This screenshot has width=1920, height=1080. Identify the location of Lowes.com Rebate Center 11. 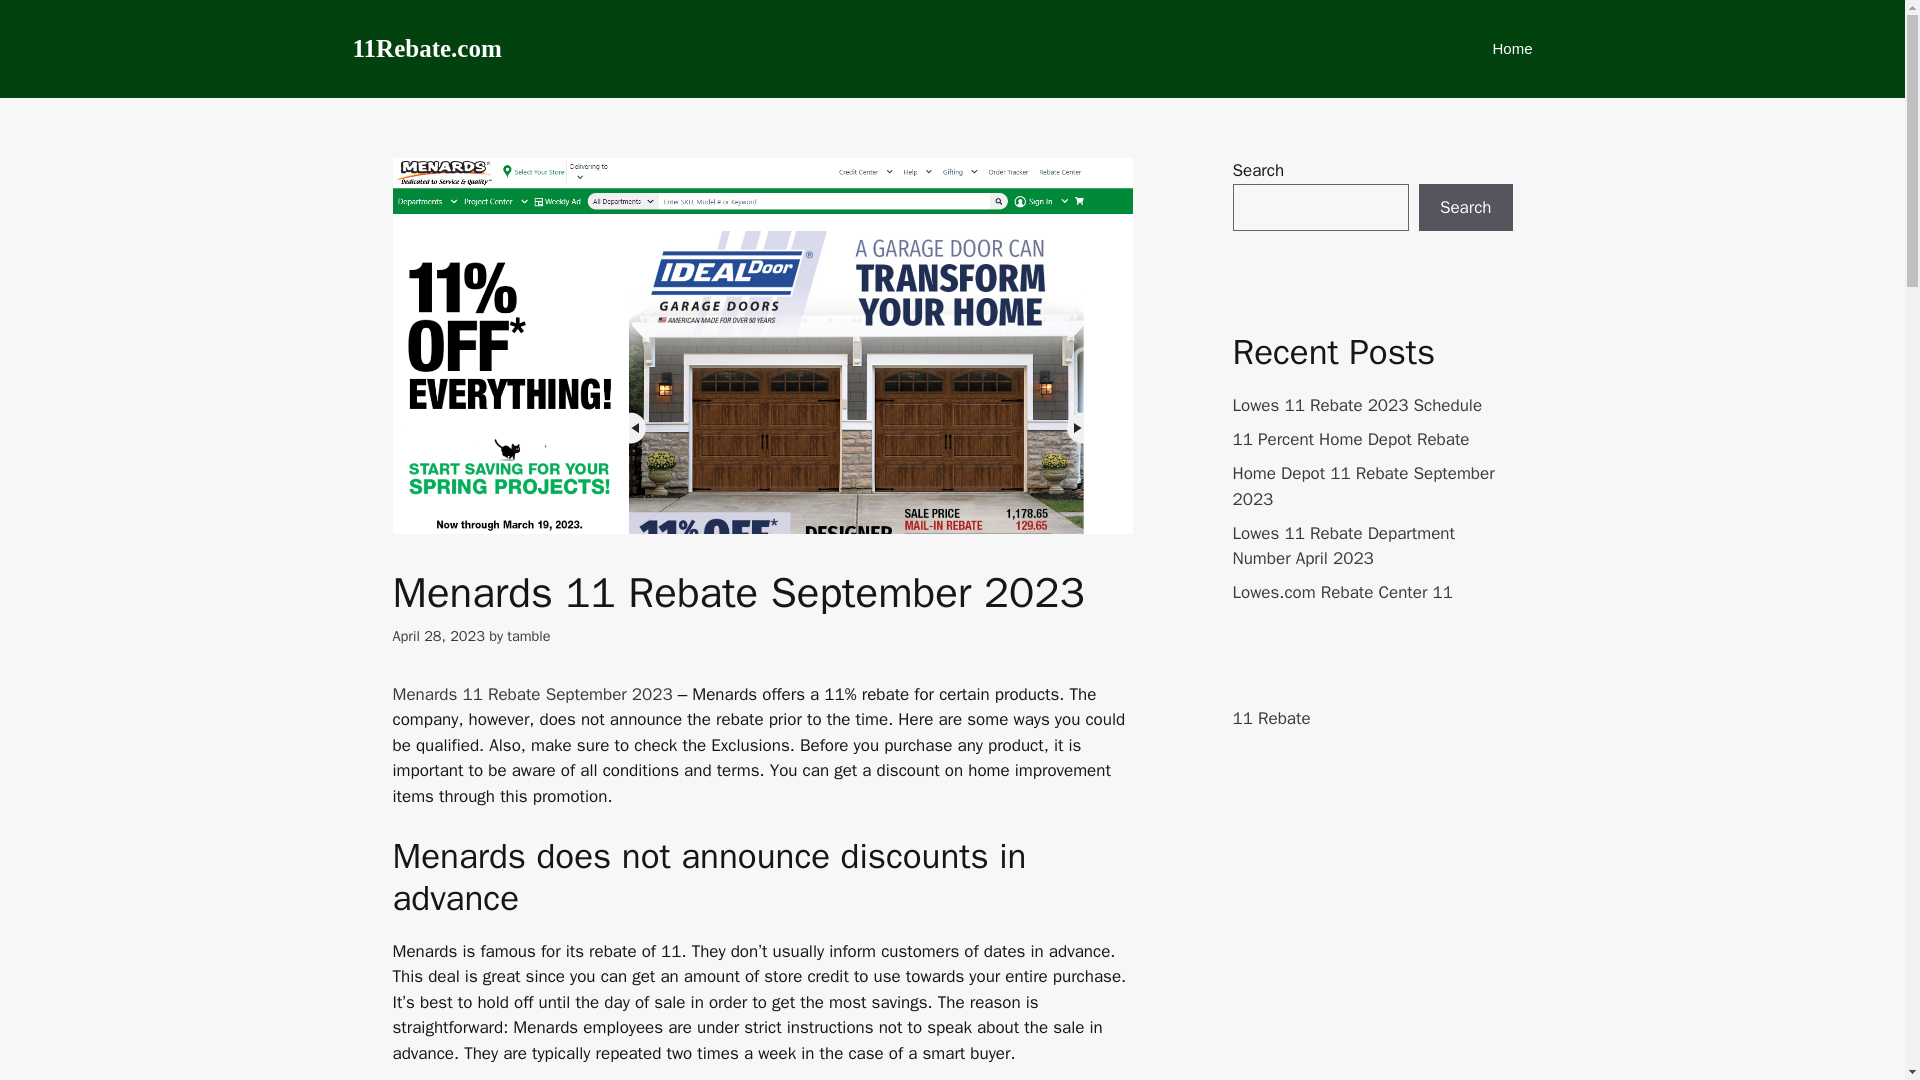
(1342, 592).